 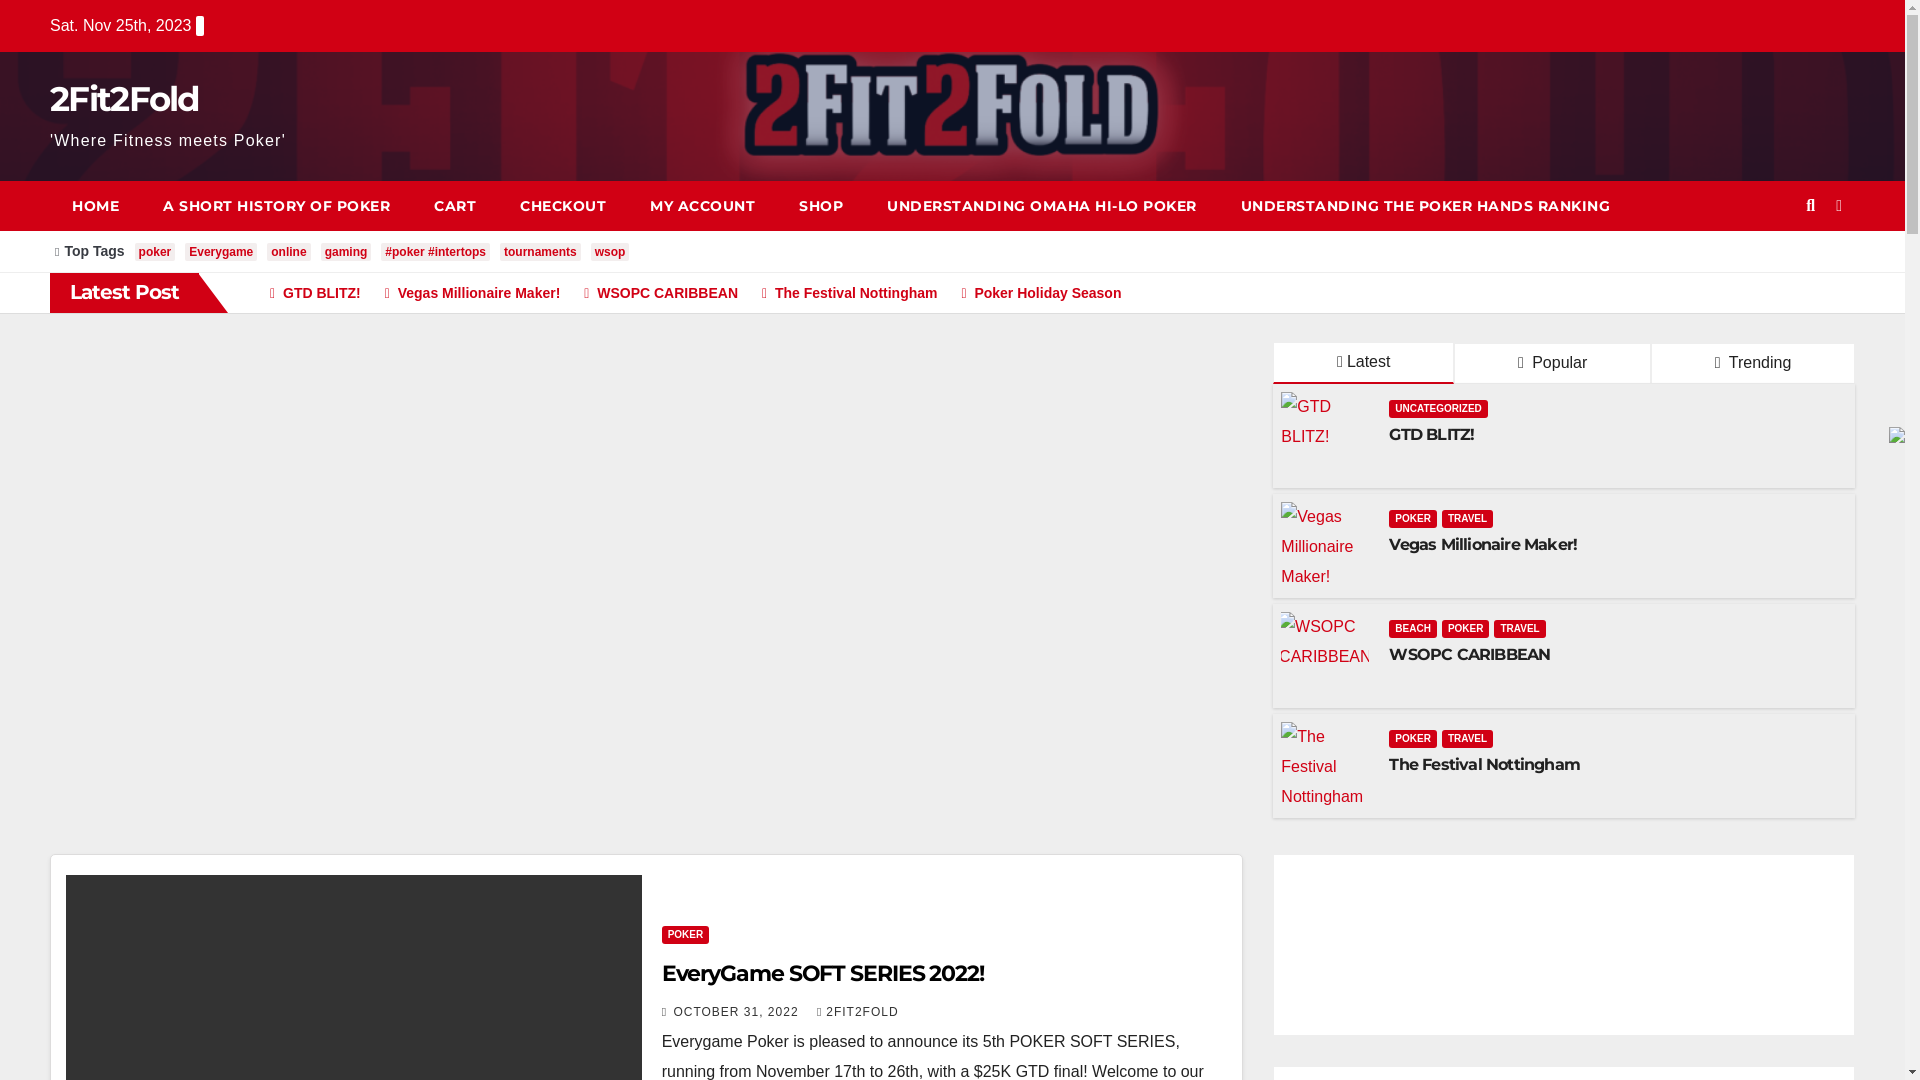 What do you see at coordinates (1042, 206) in the screenshot?
I see `UNDERSTANDING OMAHA HI-LO POKER` at bounding box center [1042, 206].